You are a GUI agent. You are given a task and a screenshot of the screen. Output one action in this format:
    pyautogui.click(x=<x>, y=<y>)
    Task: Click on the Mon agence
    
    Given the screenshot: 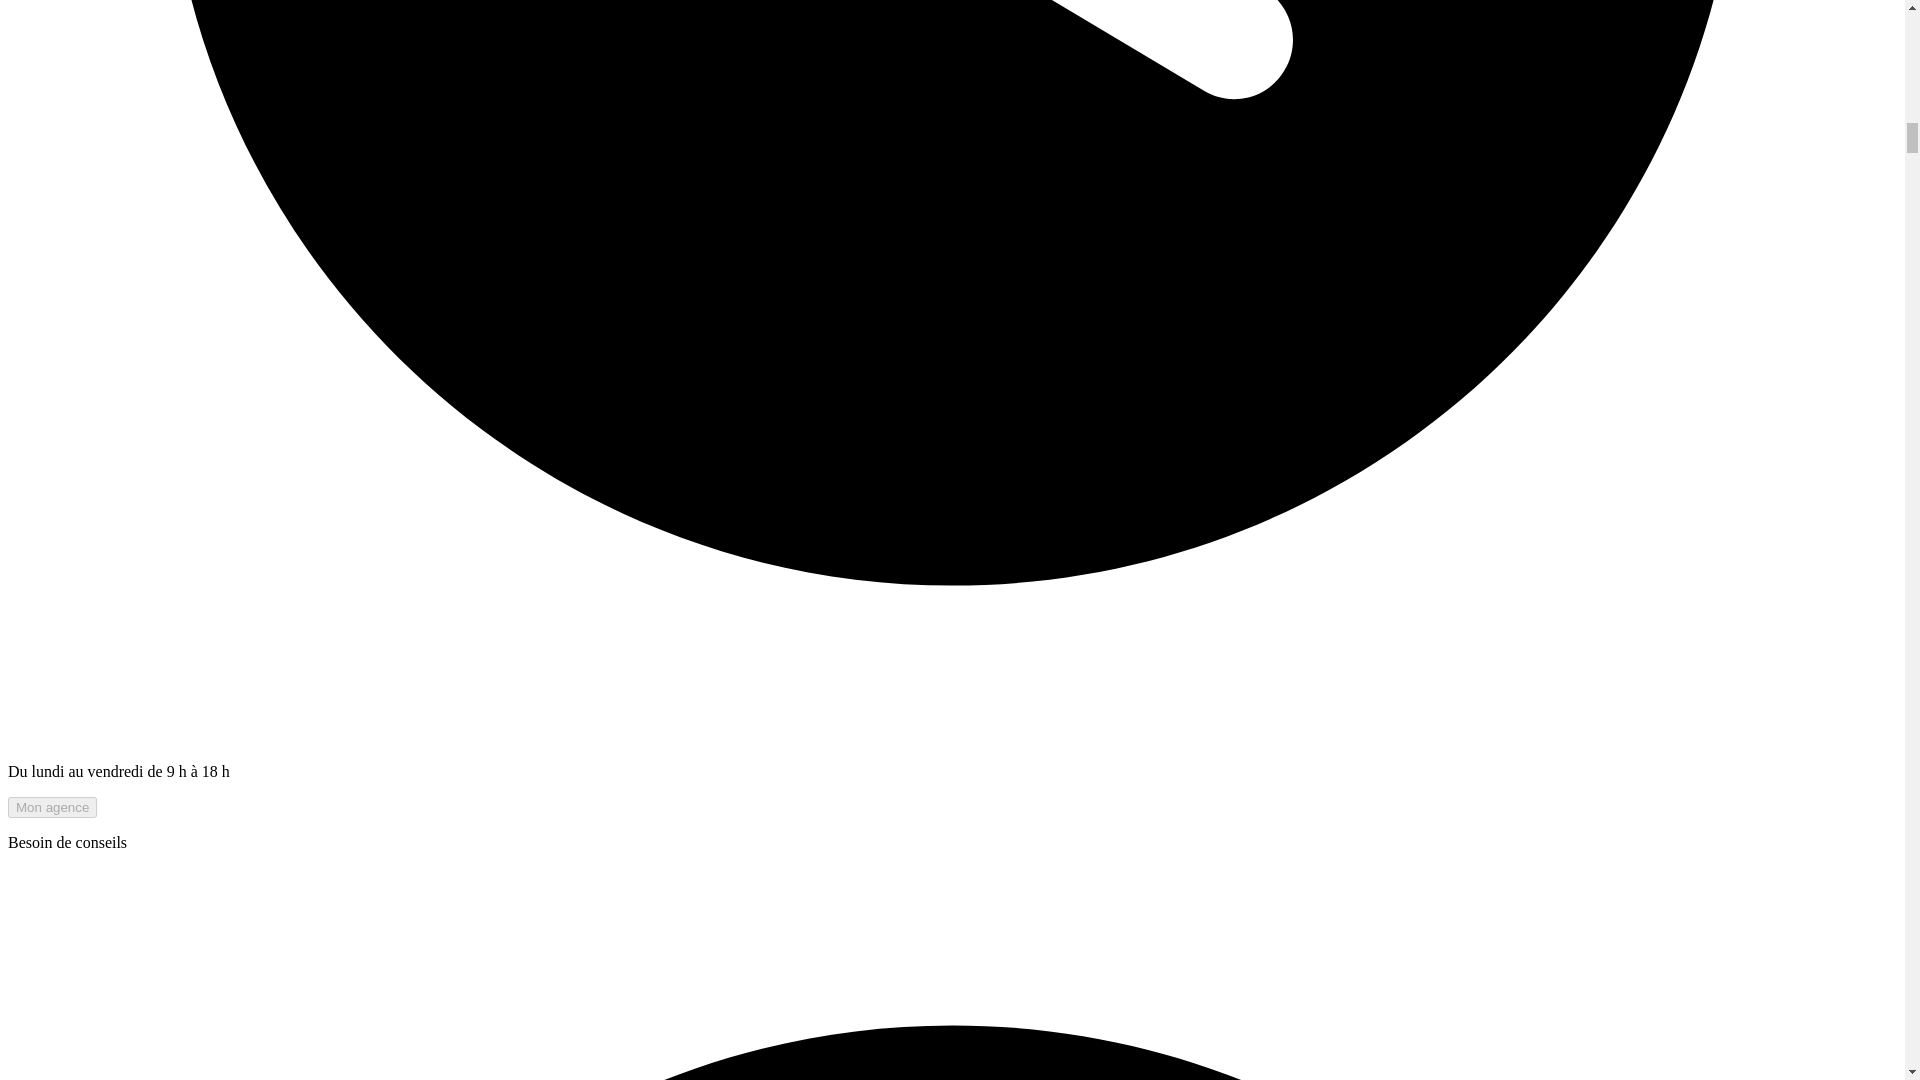 What is the action you would take?
    pyautogui.click(x=52, y=807)
    